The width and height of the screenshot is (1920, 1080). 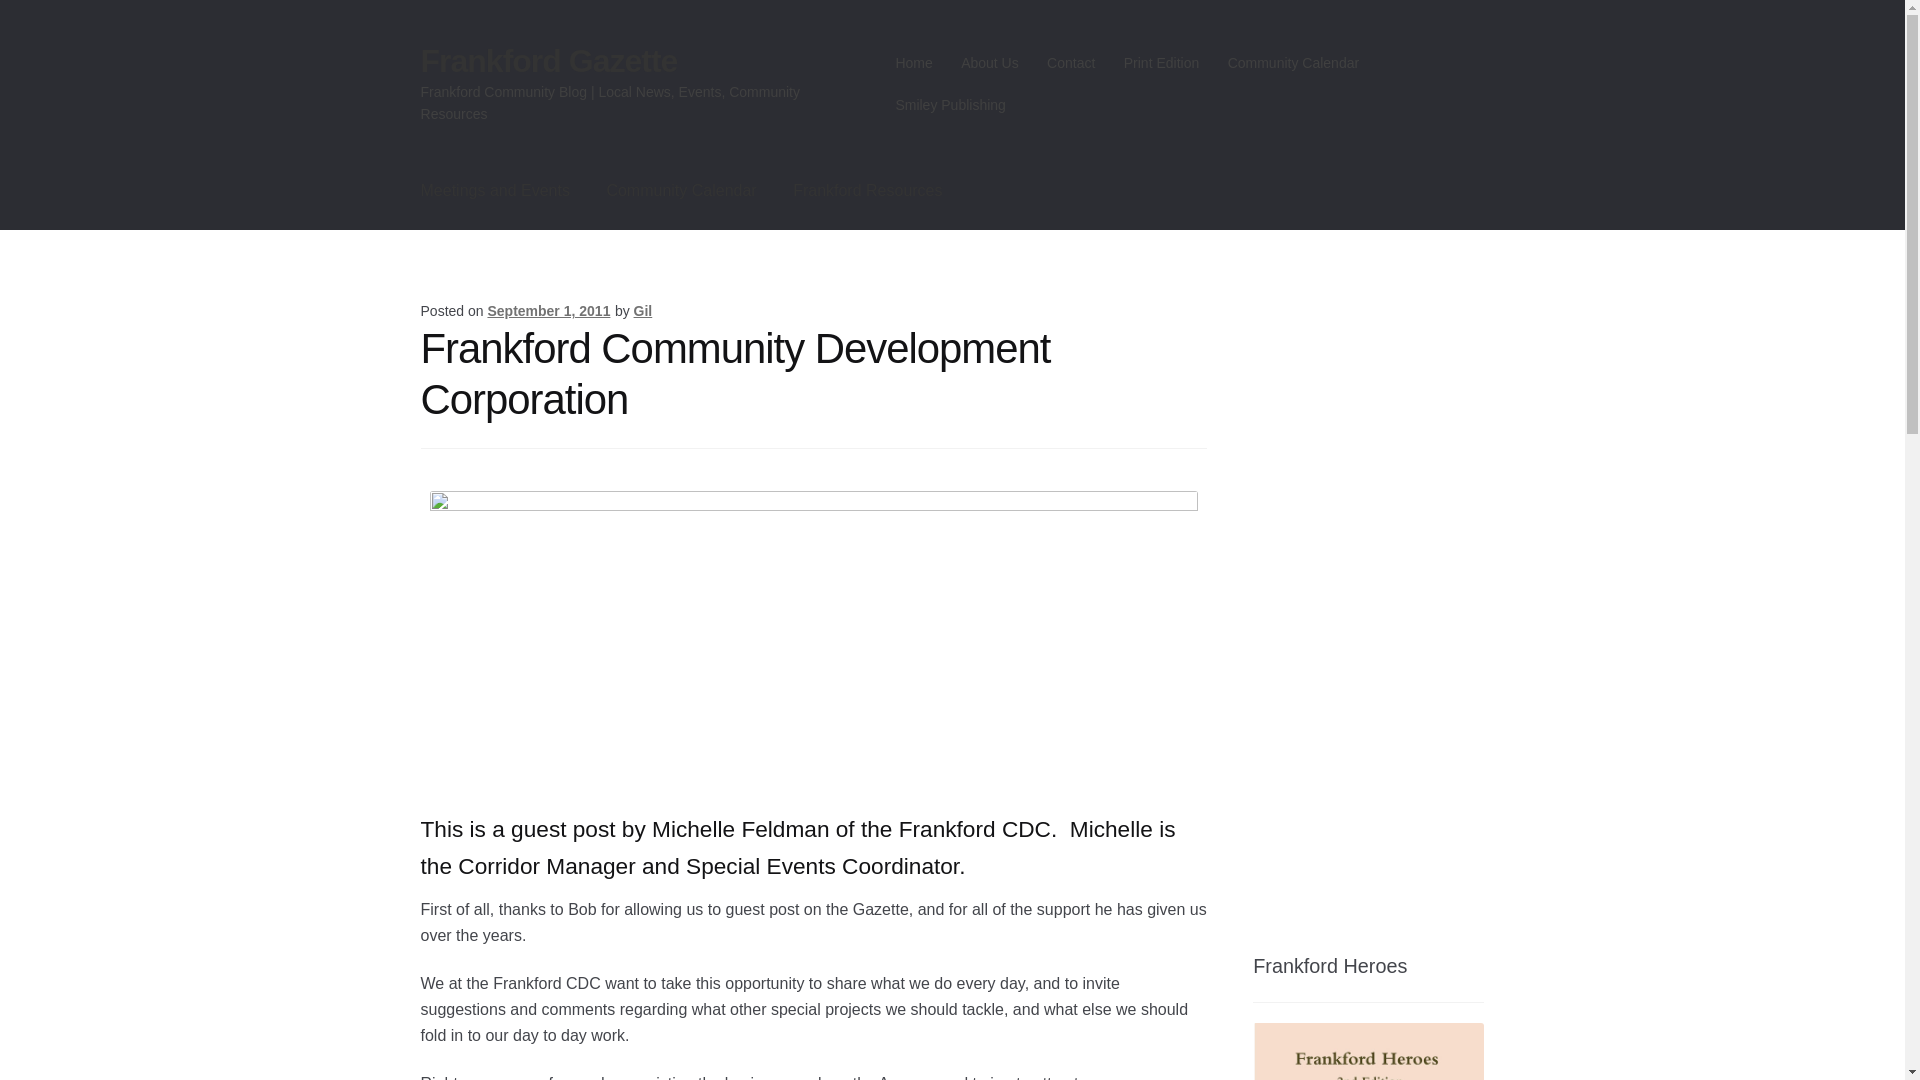 I want to click on Gil, so click(x=642, y=310).